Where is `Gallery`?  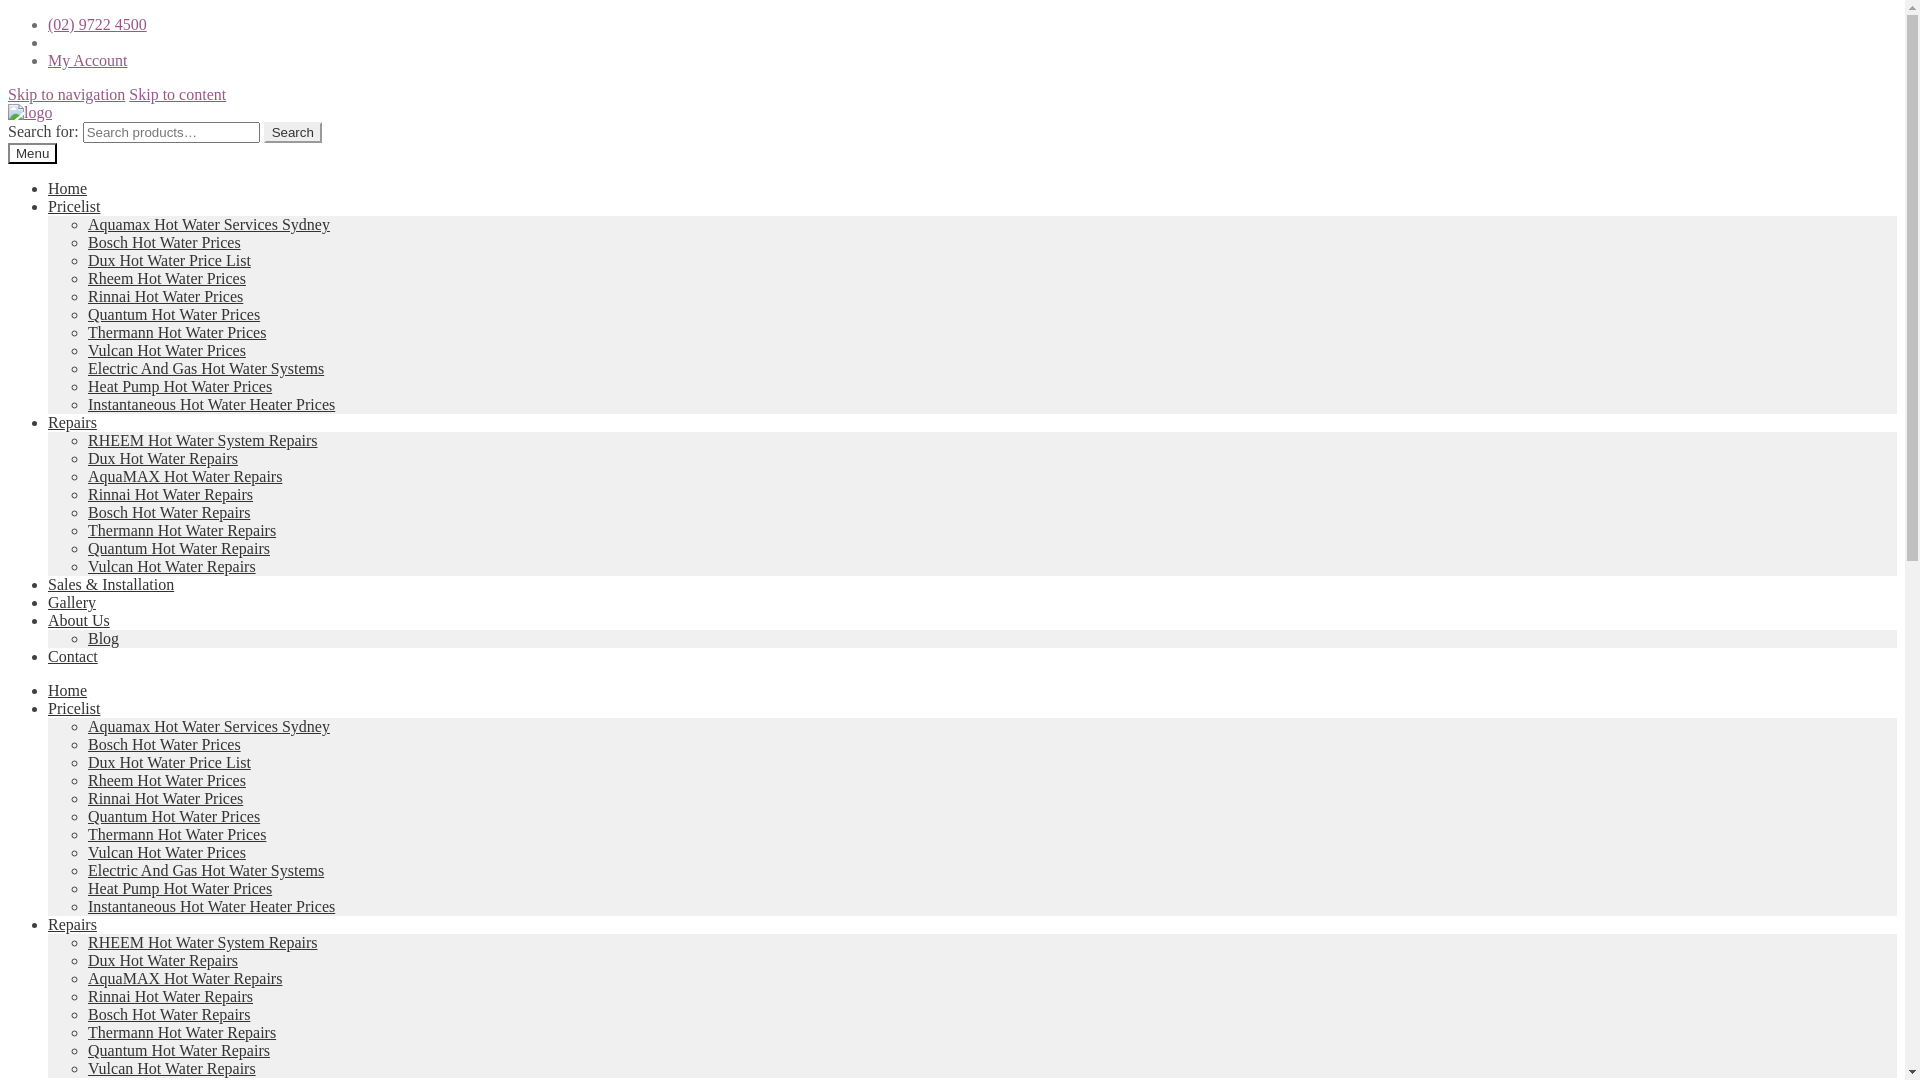 Gallery is located at coordinates (72, 602).